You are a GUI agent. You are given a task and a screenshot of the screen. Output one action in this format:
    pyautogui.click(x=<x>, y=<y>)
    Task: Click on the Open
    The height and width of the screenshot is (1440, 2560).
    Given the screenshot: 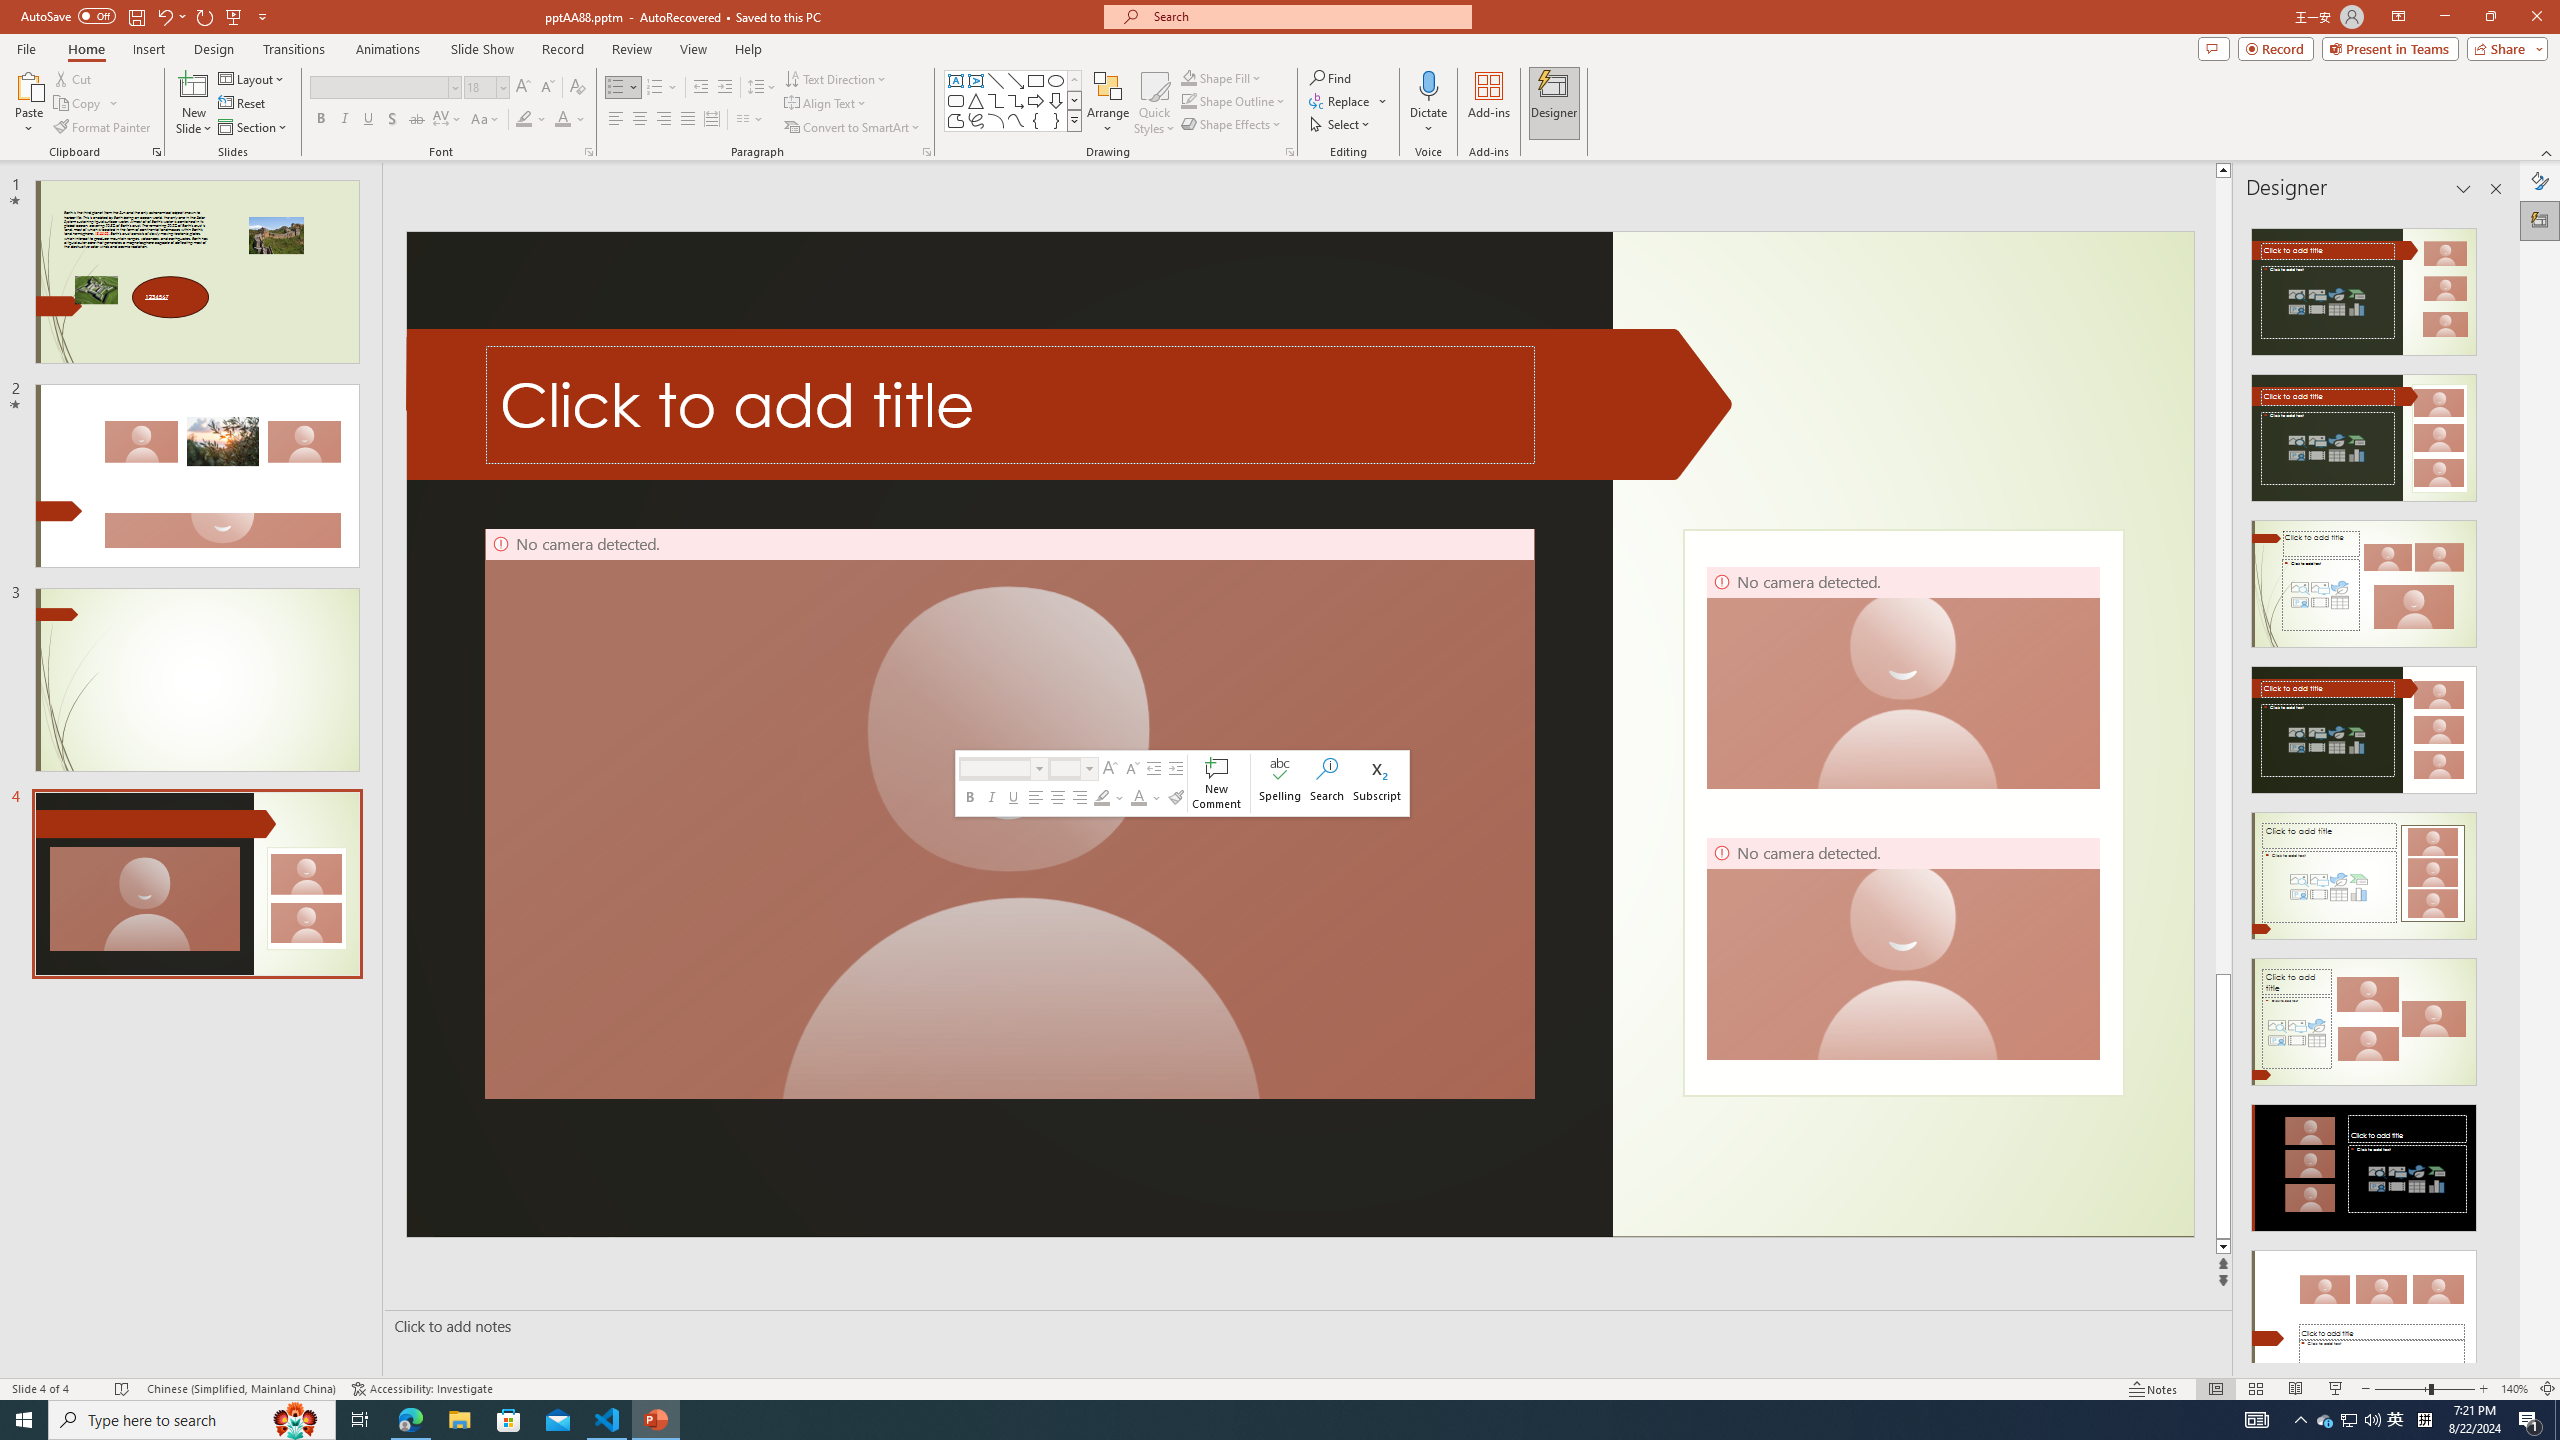 What is the action you would take?
    pyautogui.click(x=502, y=86)
    